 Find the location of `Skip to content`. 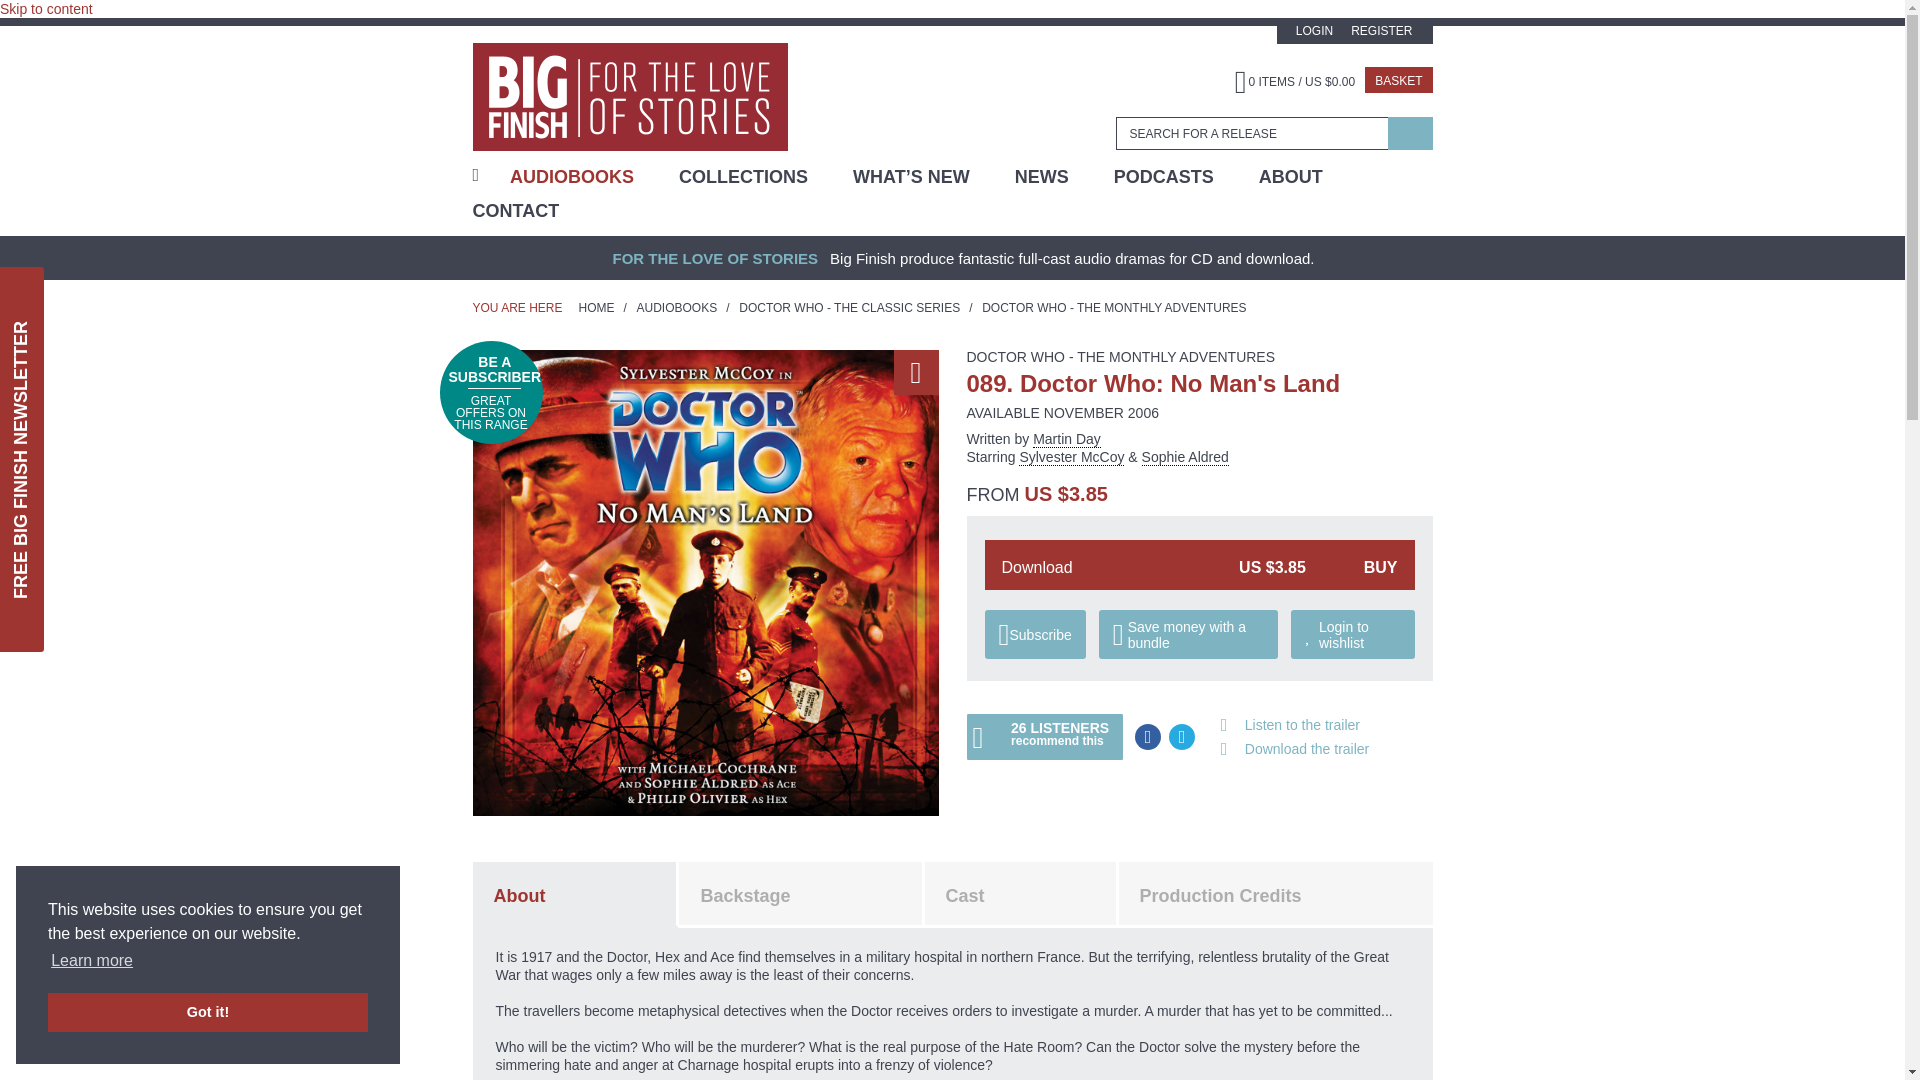

Skip to content is located at coordinates (46, 9).